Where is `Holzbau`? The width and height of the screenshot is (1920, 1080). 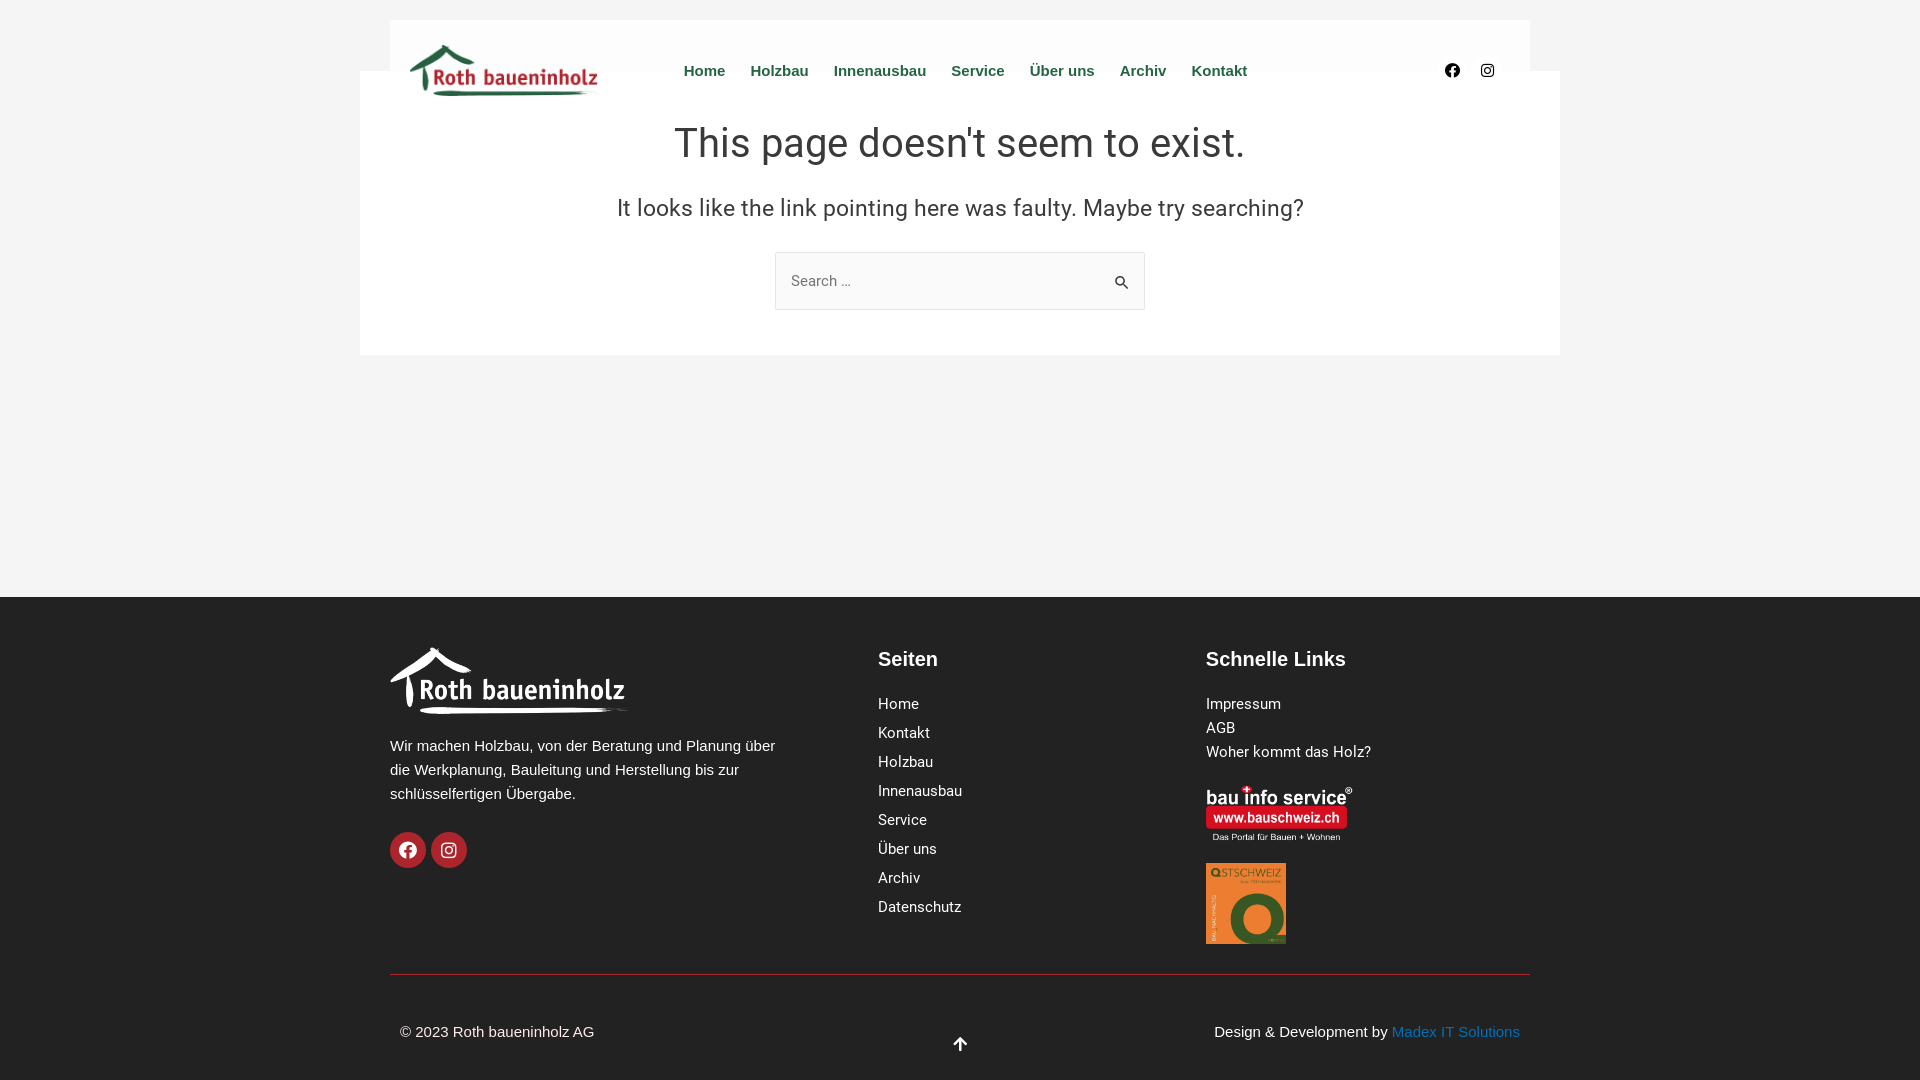 Holzbau is located at coordinates (1042, 762).